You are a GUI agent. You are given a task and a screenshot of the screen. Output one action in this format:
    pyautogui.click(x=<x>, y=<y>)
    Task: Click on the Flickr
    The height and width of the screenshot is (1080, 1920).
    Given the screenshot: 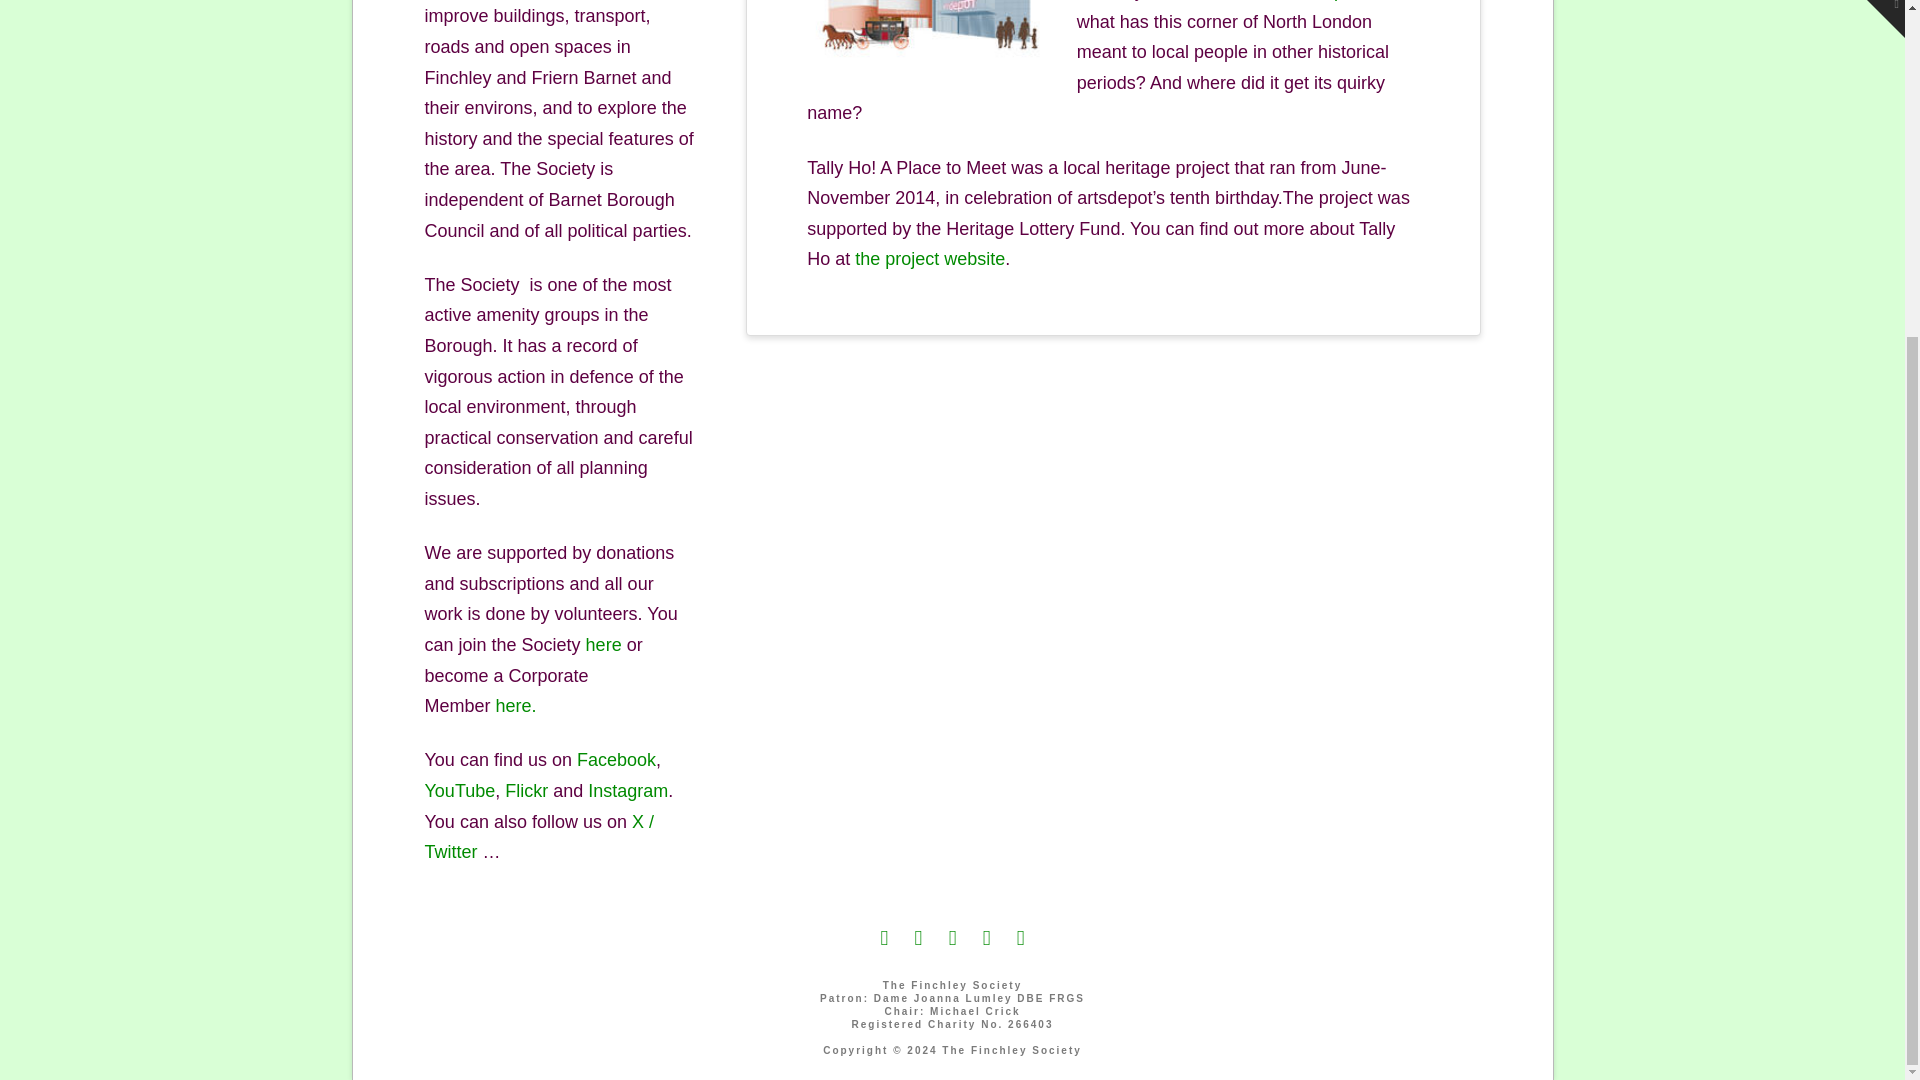 What is the action you would take?
    pyautogui.click(x=526, y=790)
    